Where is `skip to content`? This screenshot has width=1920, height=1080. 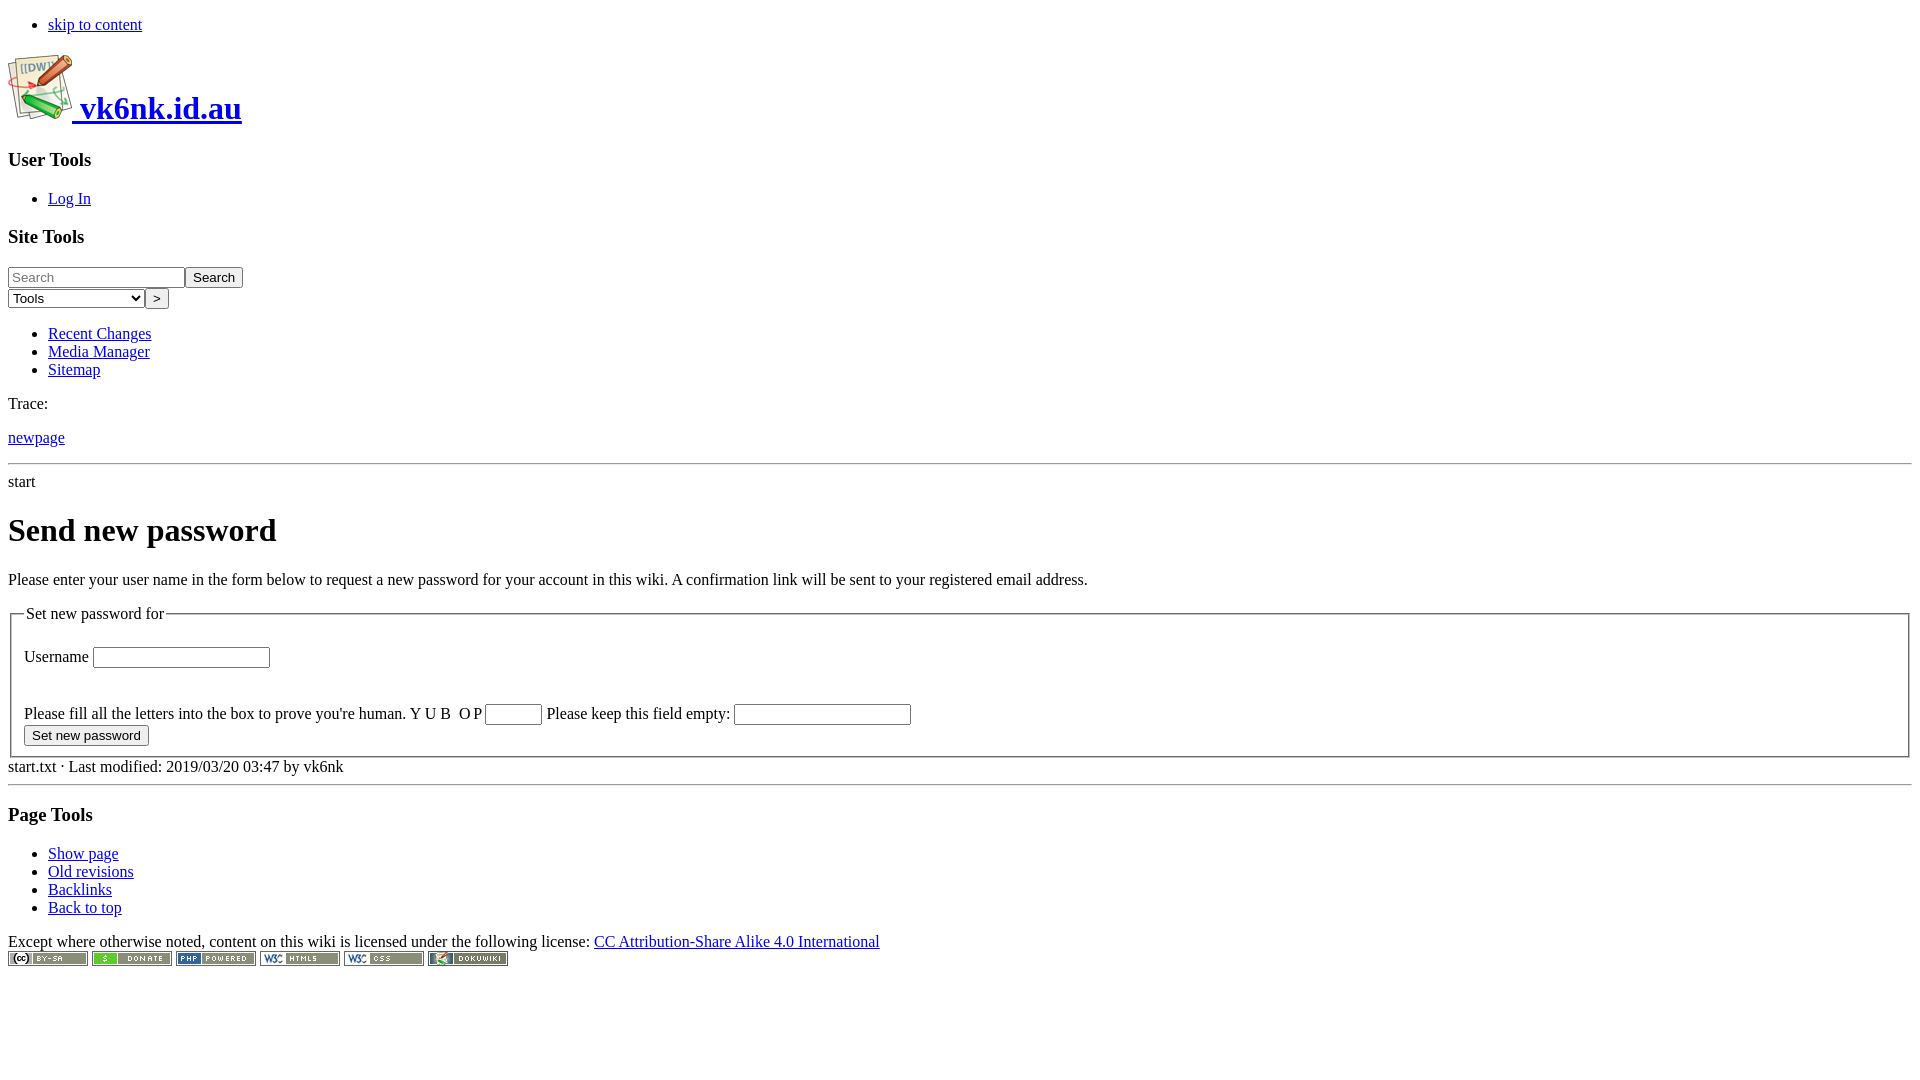 skip to content is located at coordinates (95, 24).